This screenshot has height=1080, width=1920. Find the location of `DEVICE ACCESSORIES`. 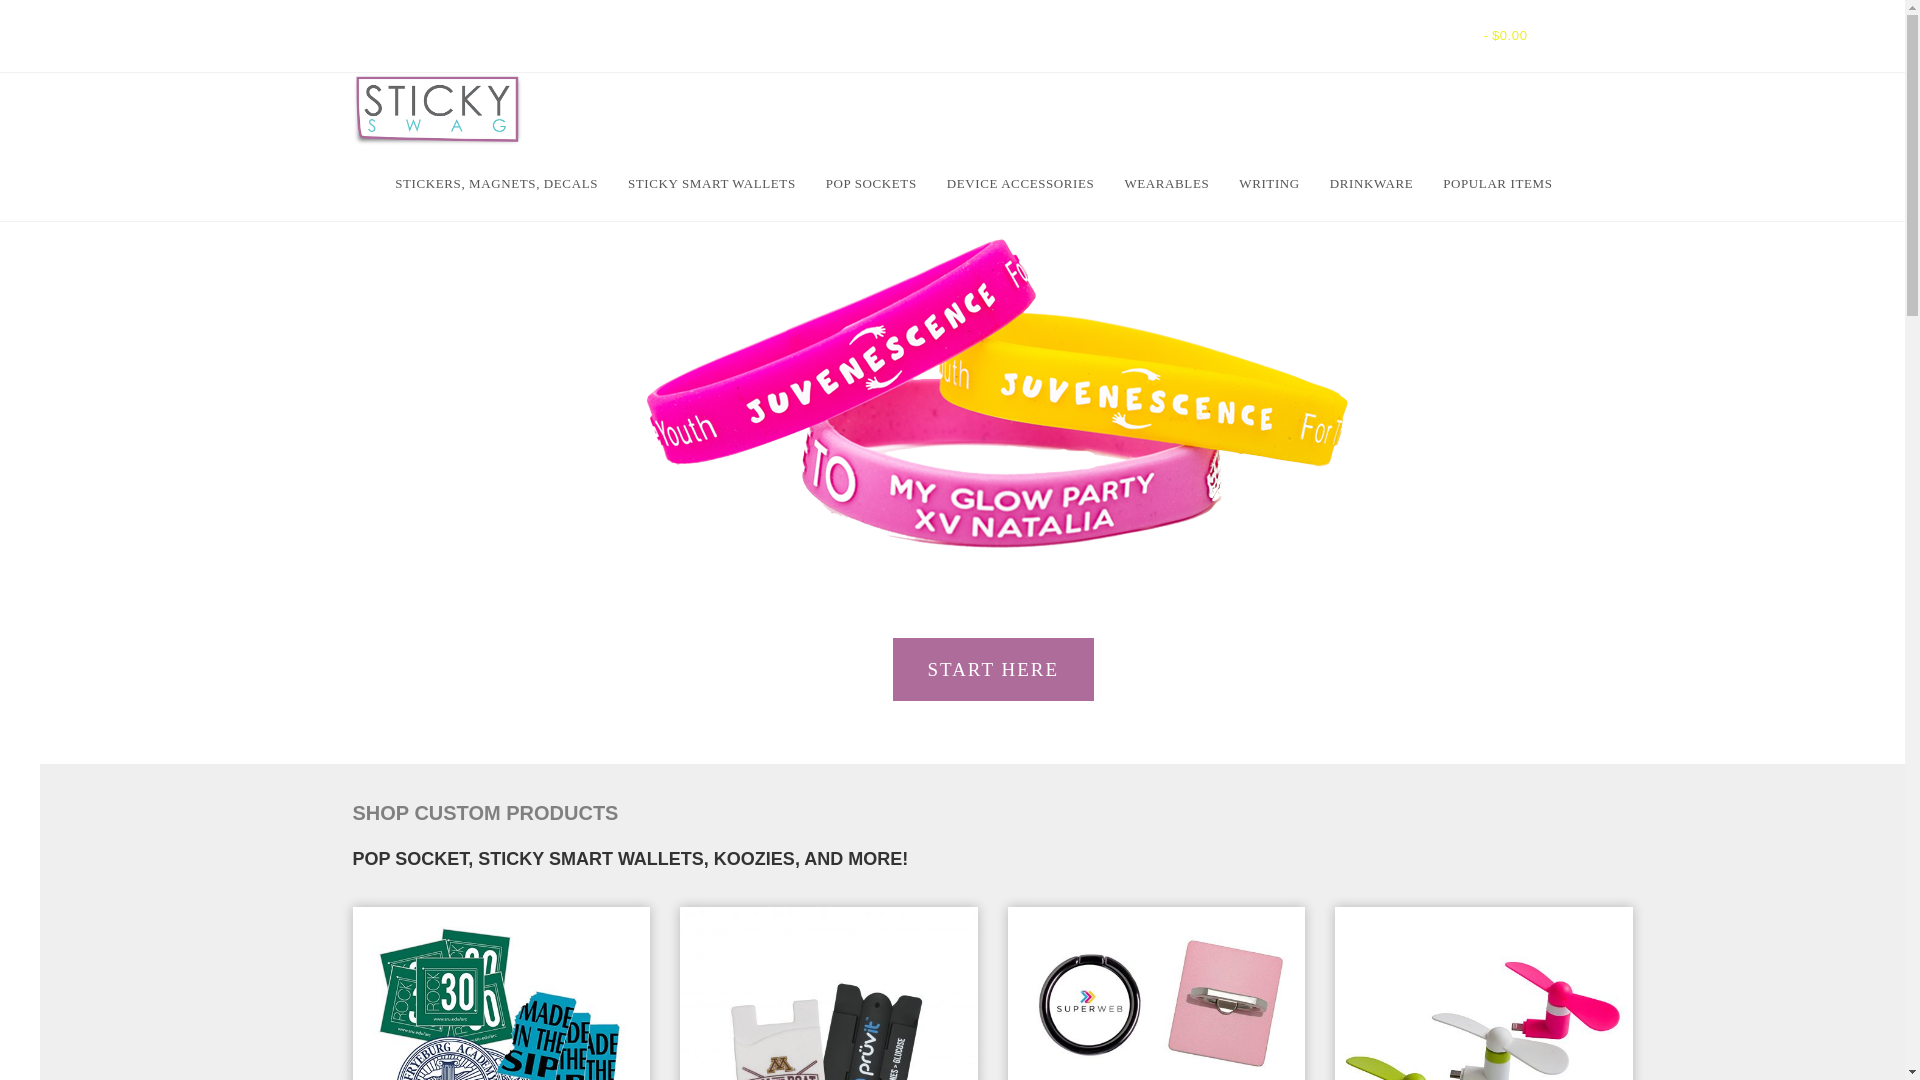

DEVICE ACCESSORIES is located at coordinates (1020, 184).